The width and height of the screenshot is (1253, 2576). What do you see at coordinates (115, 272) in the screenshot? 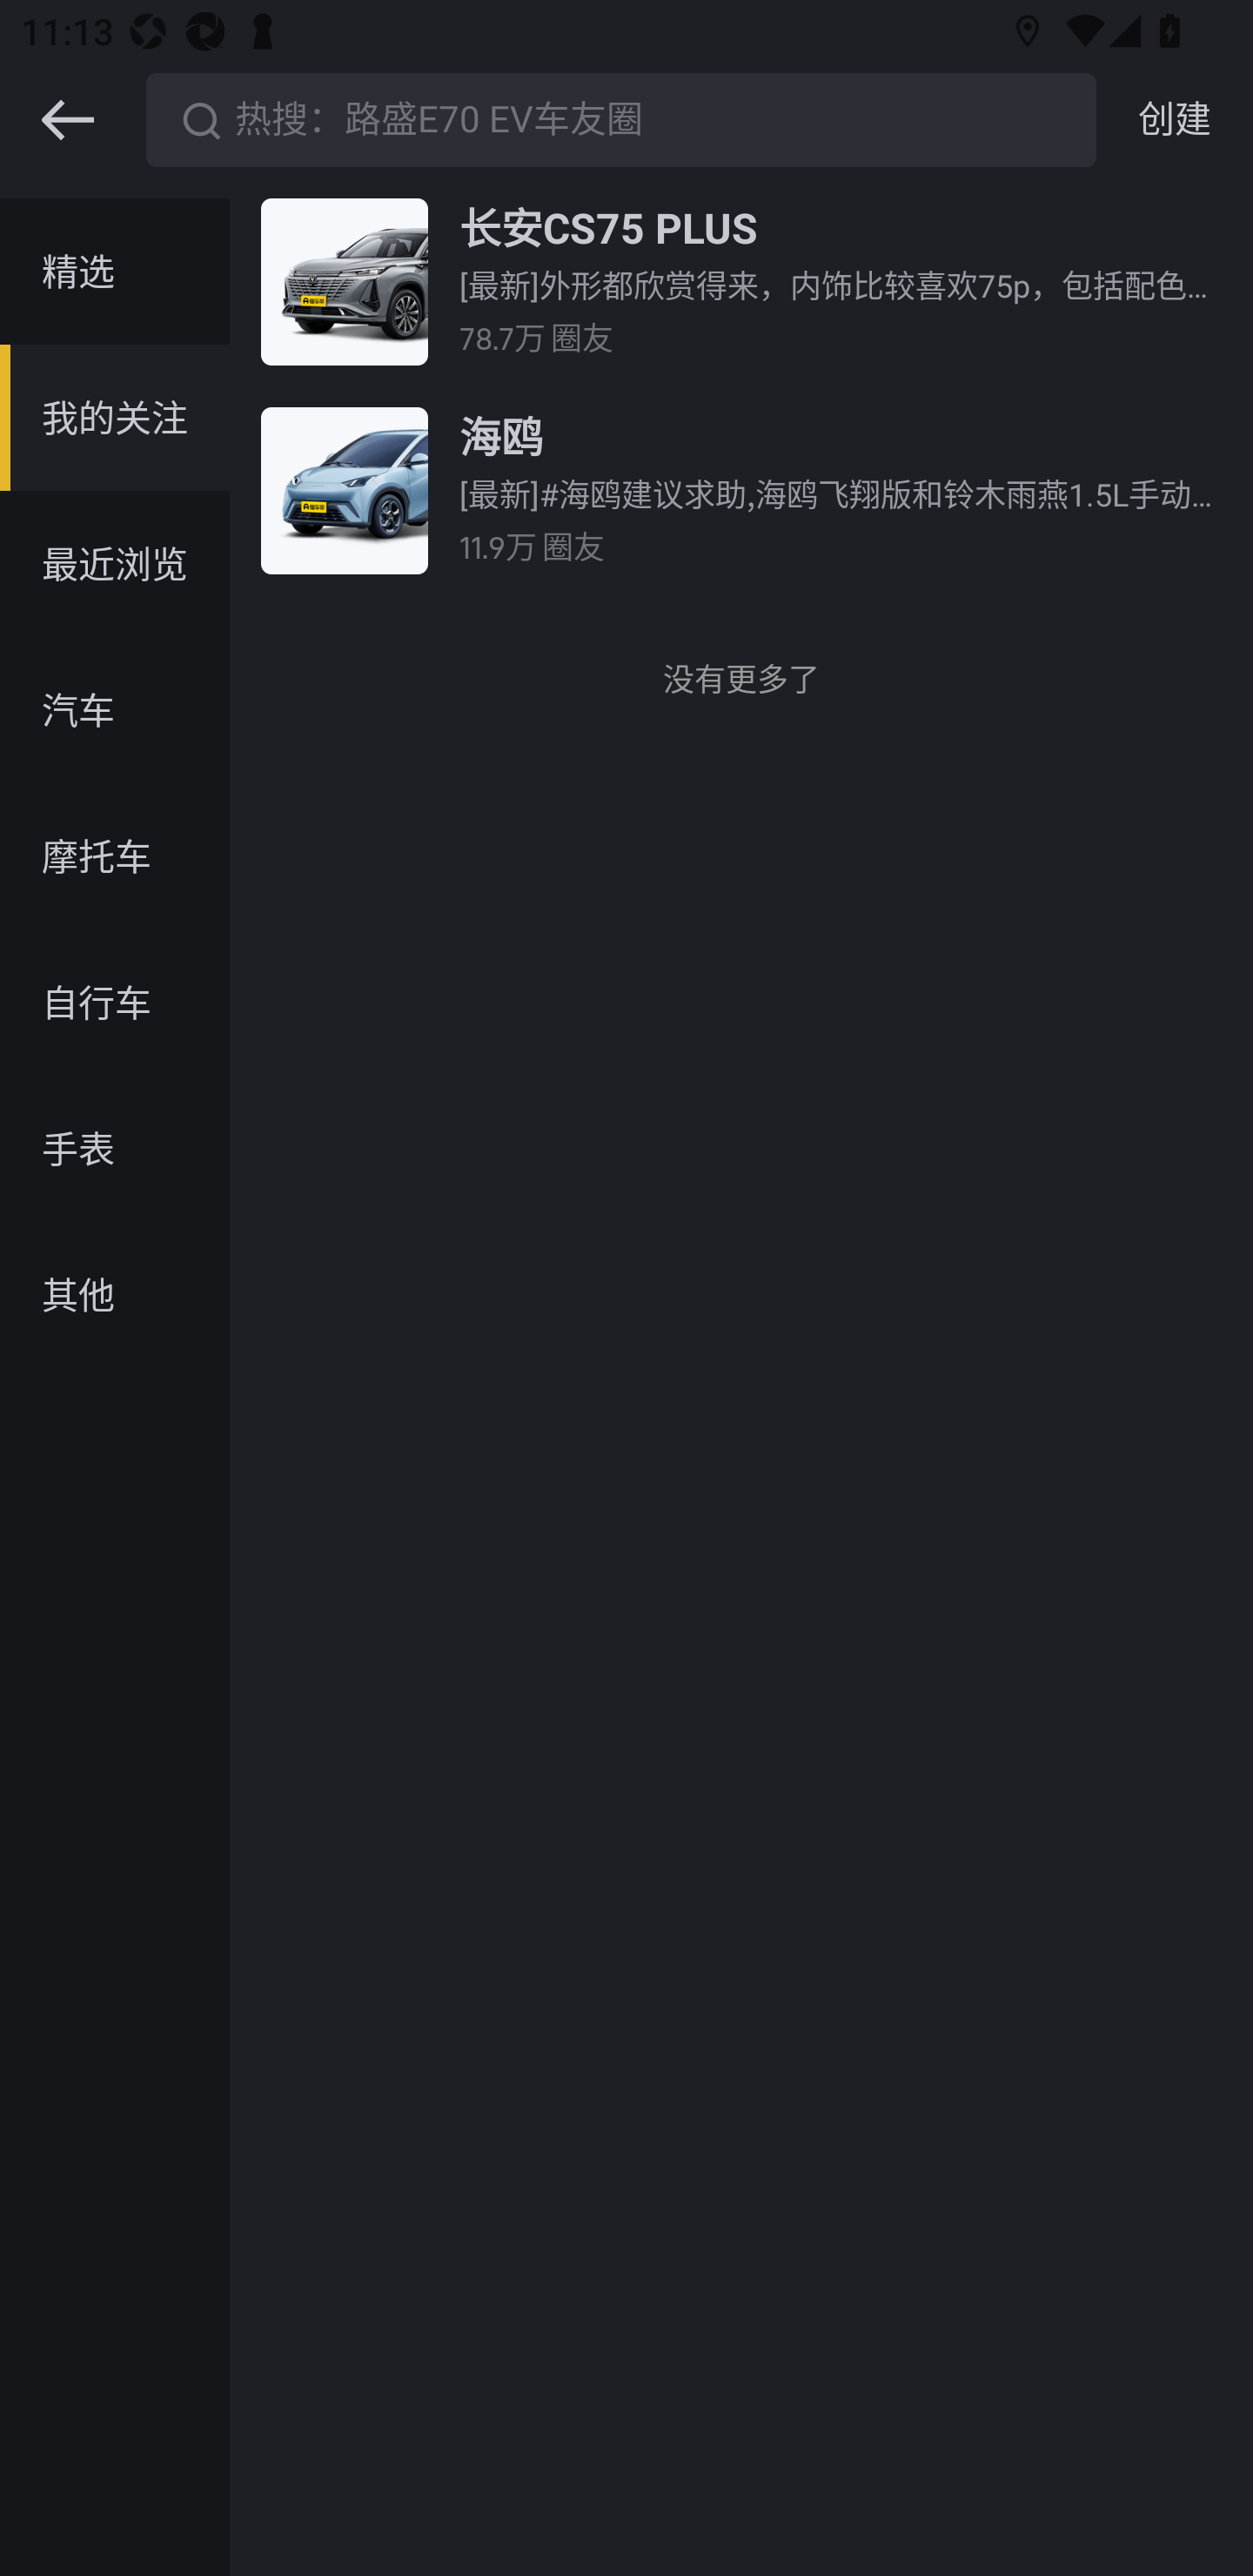
I see `精选` at bounding box center [115, 272].